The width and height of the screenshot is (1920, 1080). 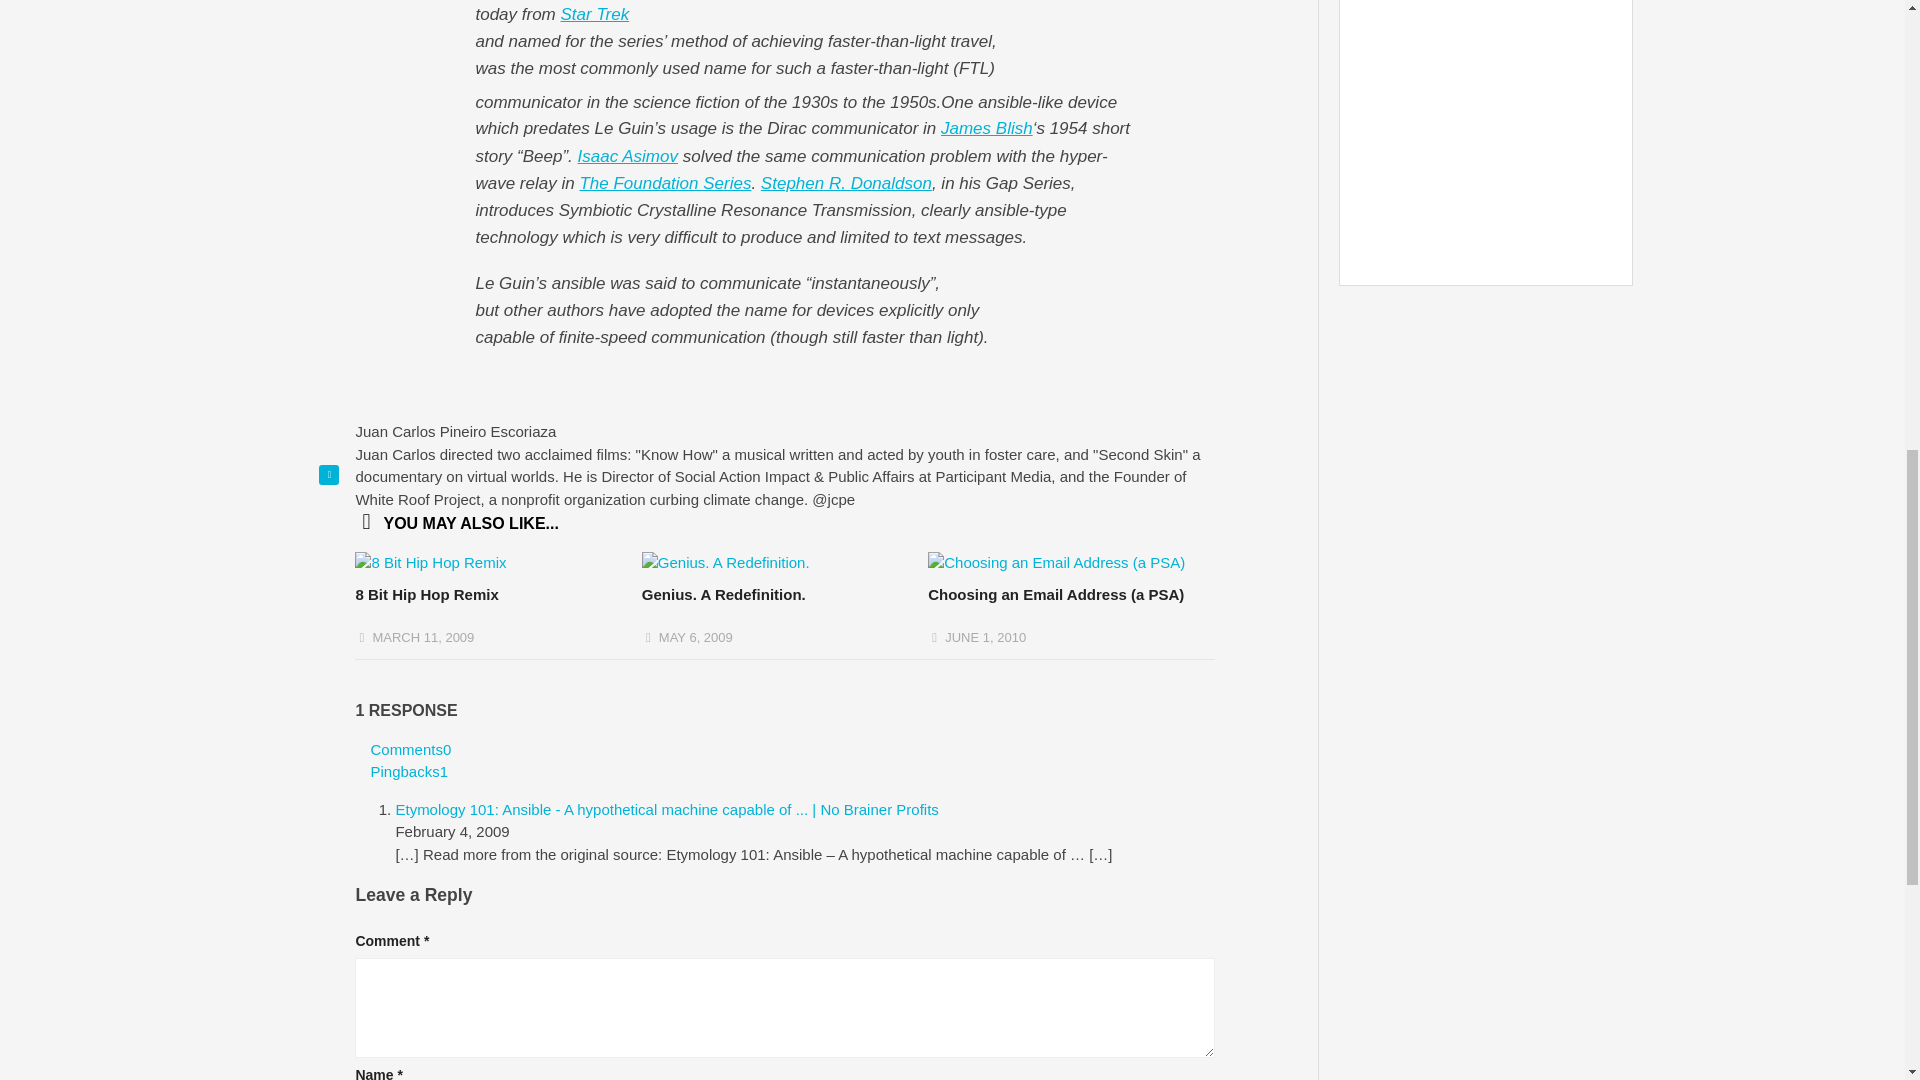 What do you see at coordinates (846, 183) in the screenshot?
I see `Stephen R. Donaldson` at bounding box center [846, 183].